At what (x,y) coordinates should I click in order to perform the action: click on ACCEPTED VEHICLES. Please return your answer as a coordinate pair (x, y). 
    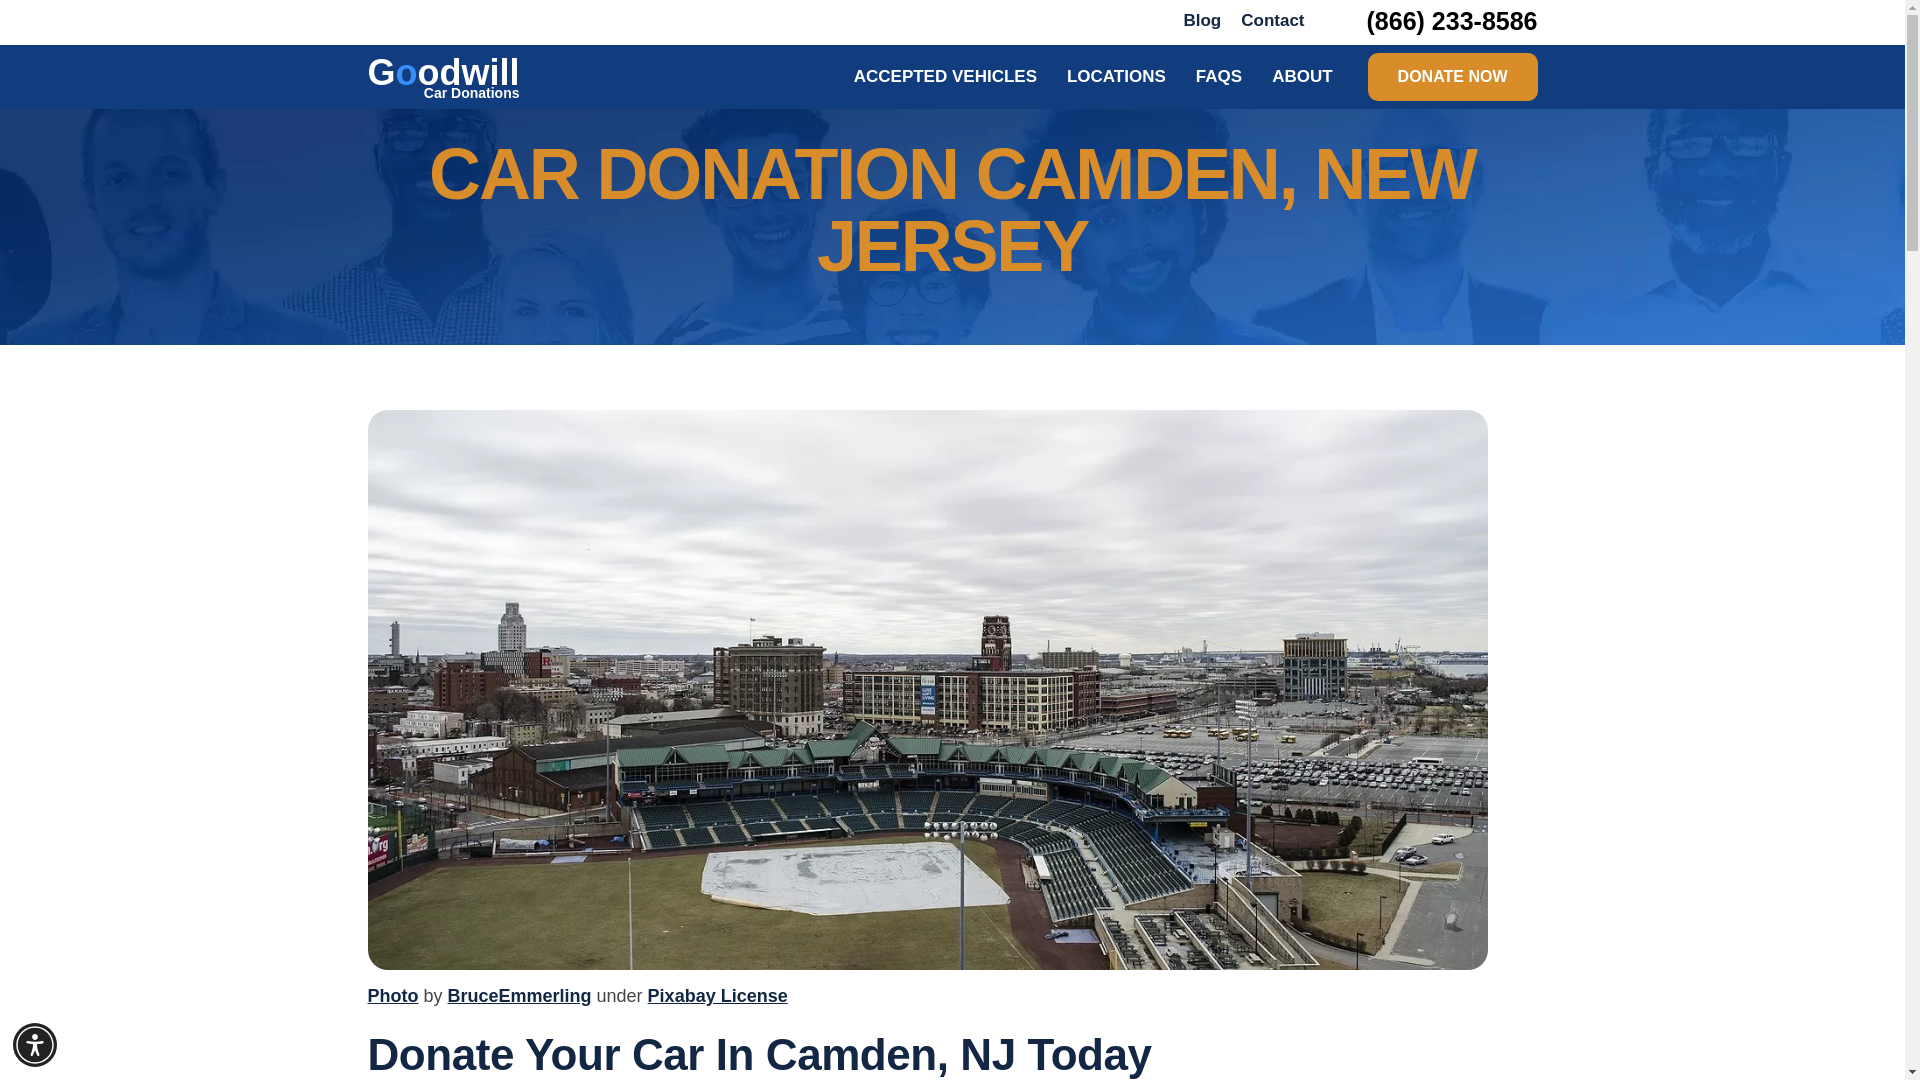
    Looking at the image, I should click on (945, 76).